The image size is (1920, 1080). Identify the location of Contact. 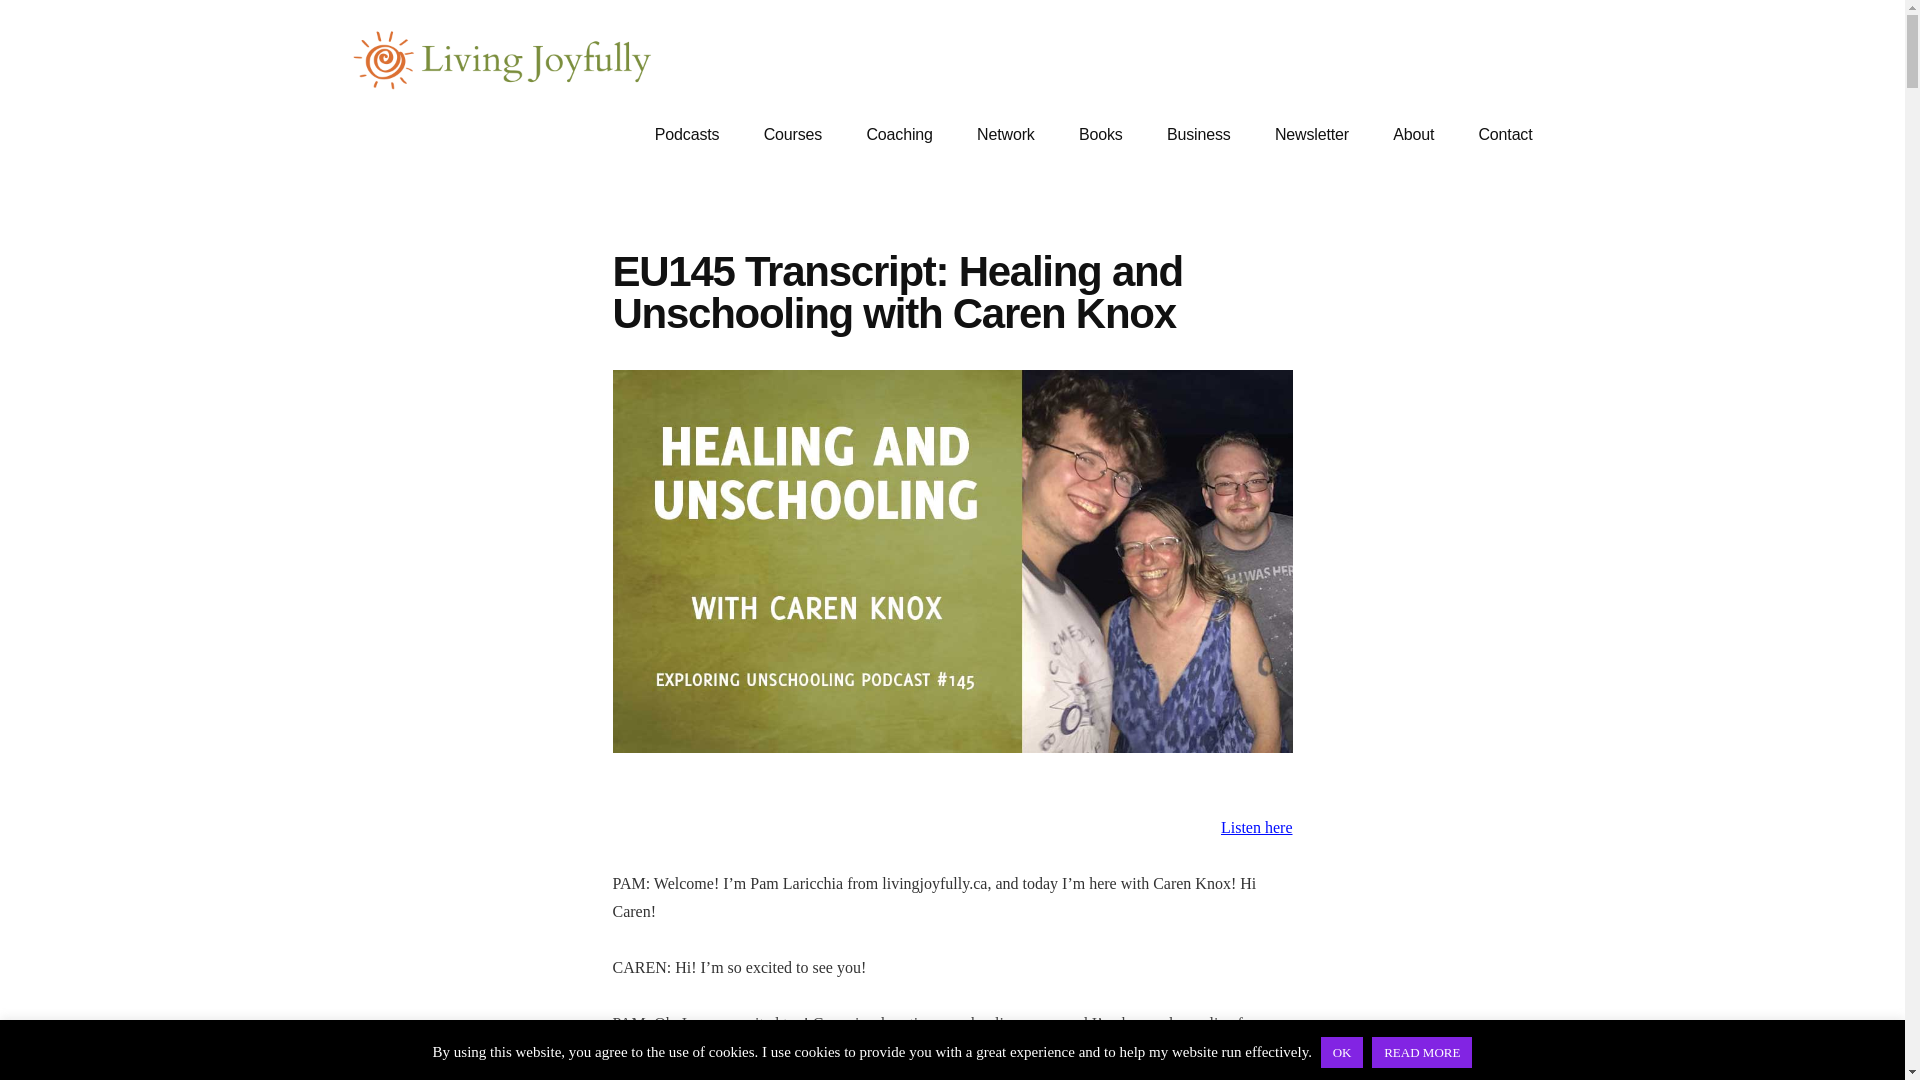
(1504, 134).